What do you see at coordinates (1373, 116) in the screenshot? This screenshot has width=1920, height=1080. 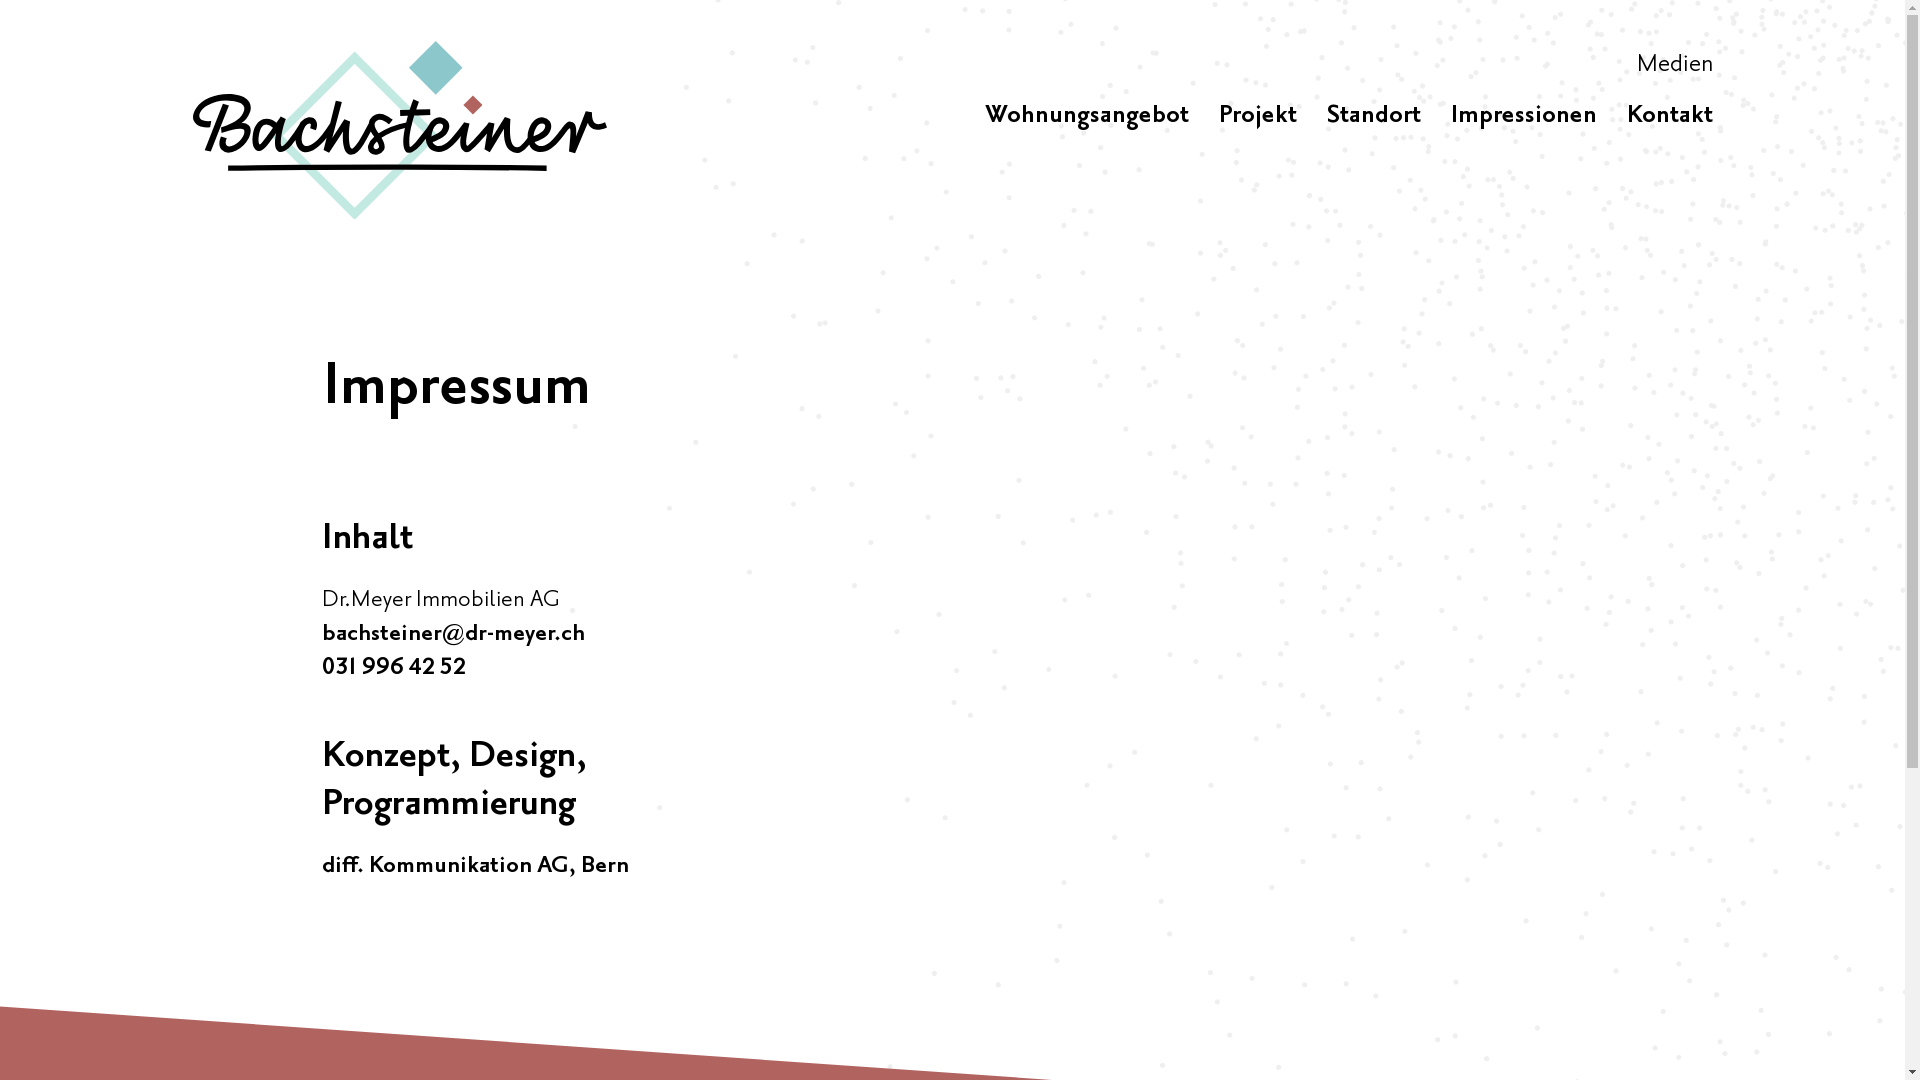 I see `Standort` at bounding box center [1373, 116].